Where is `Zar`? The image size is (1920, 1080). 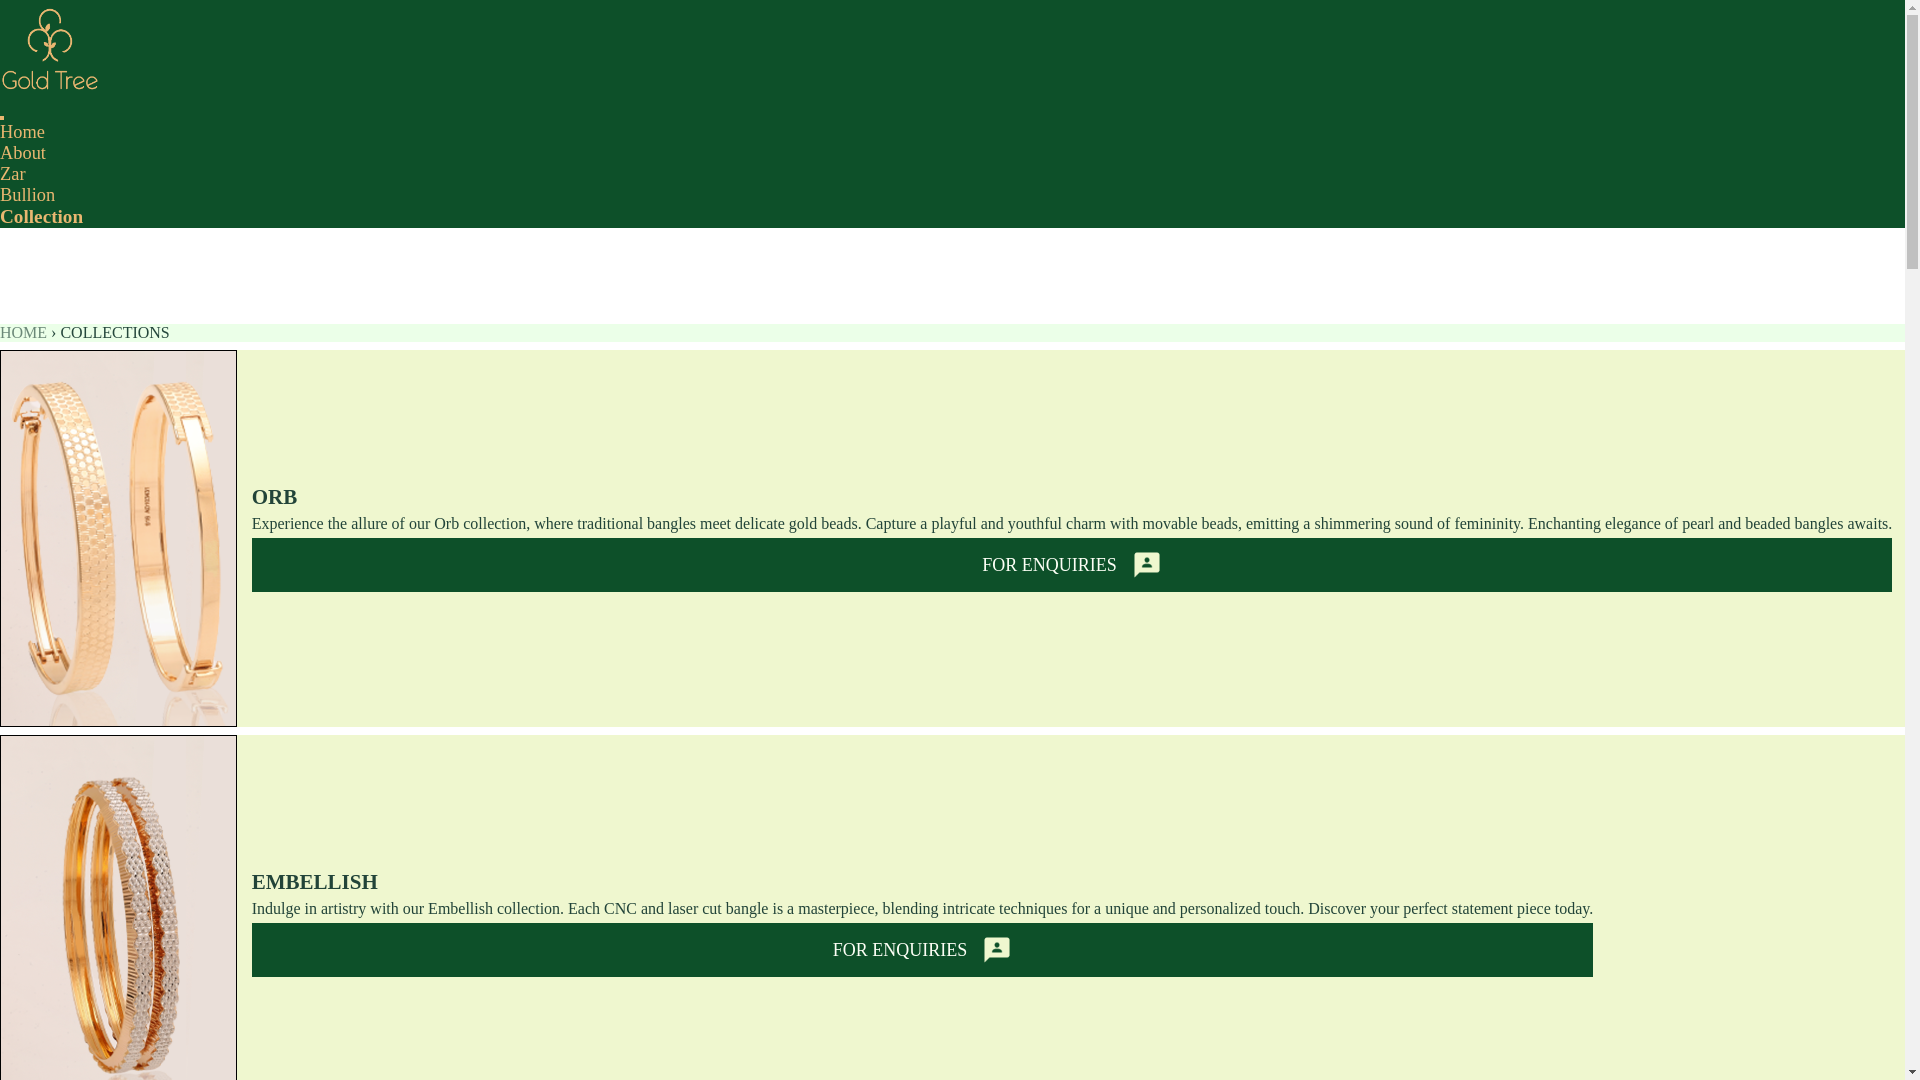
Zar is located at coordinates (13, 174).